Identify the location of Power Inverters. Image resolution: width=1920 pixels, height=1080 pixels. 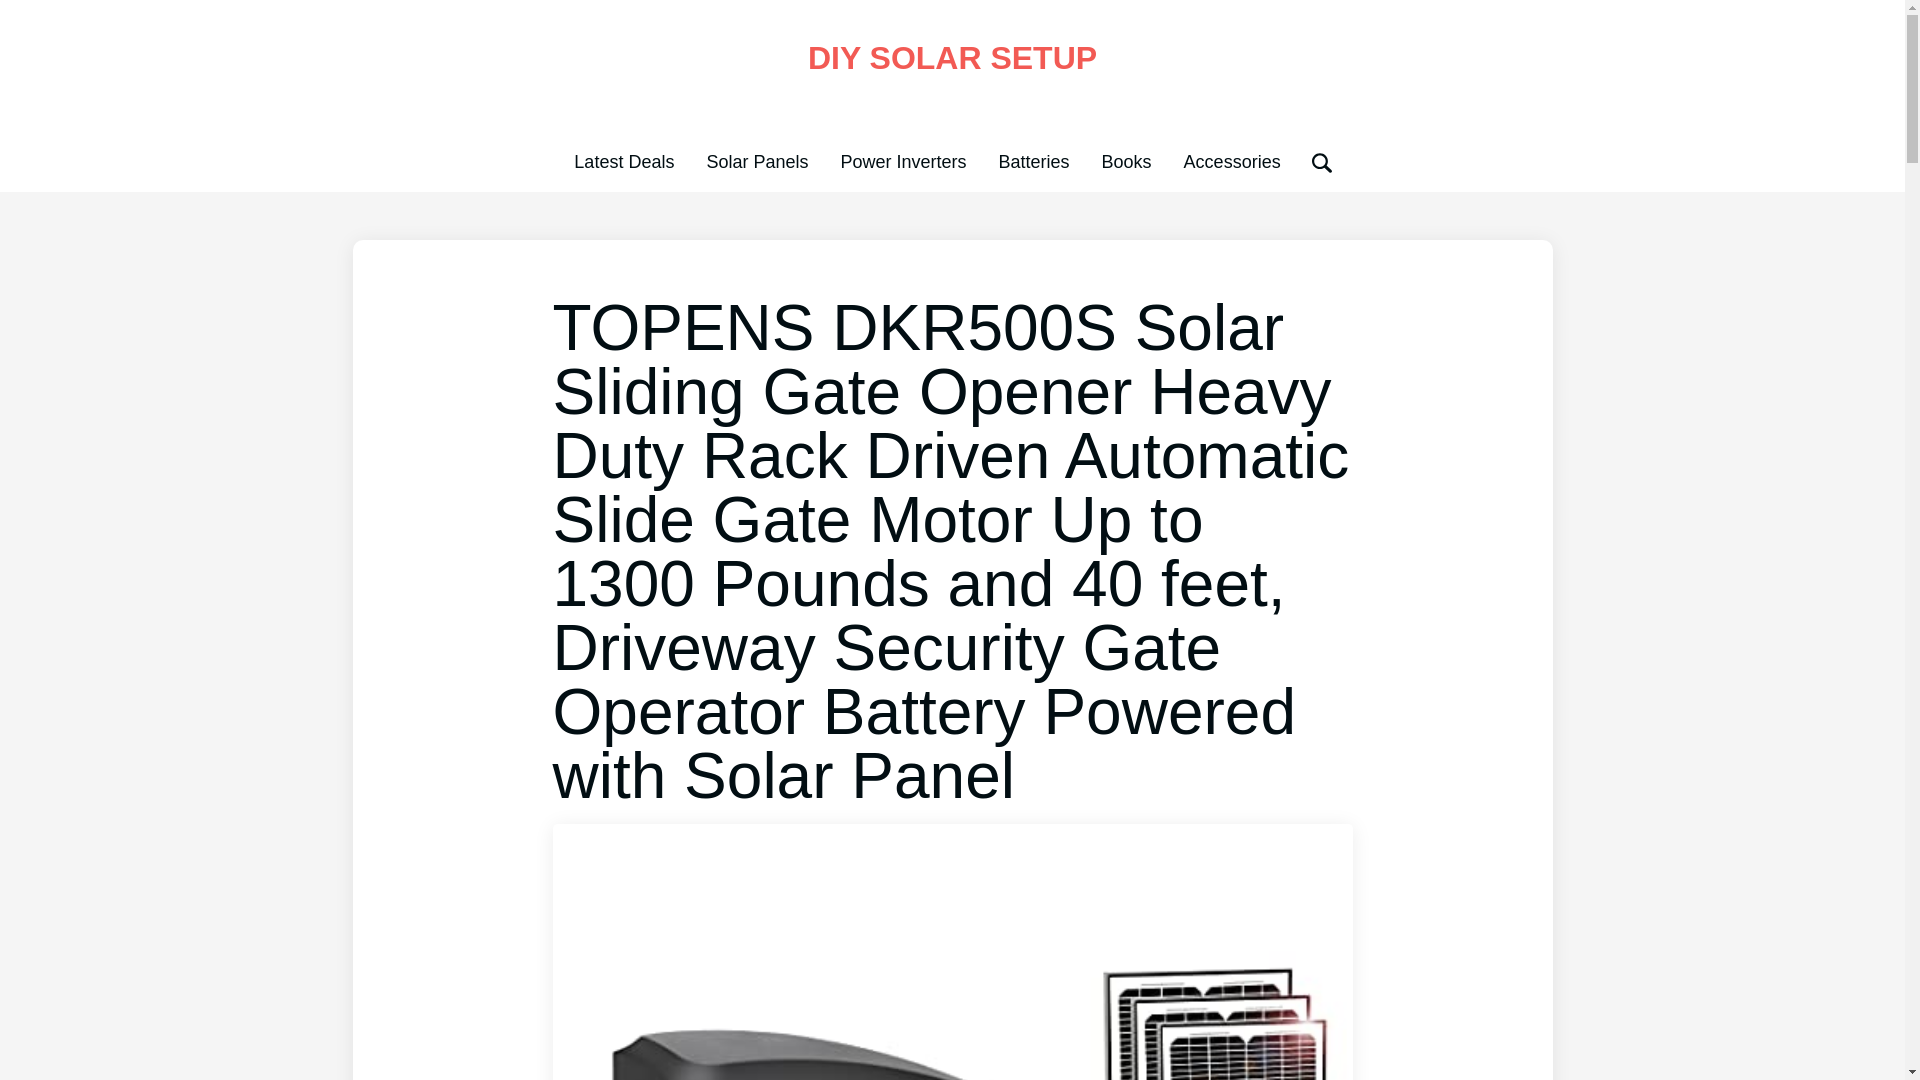
(902, 162).